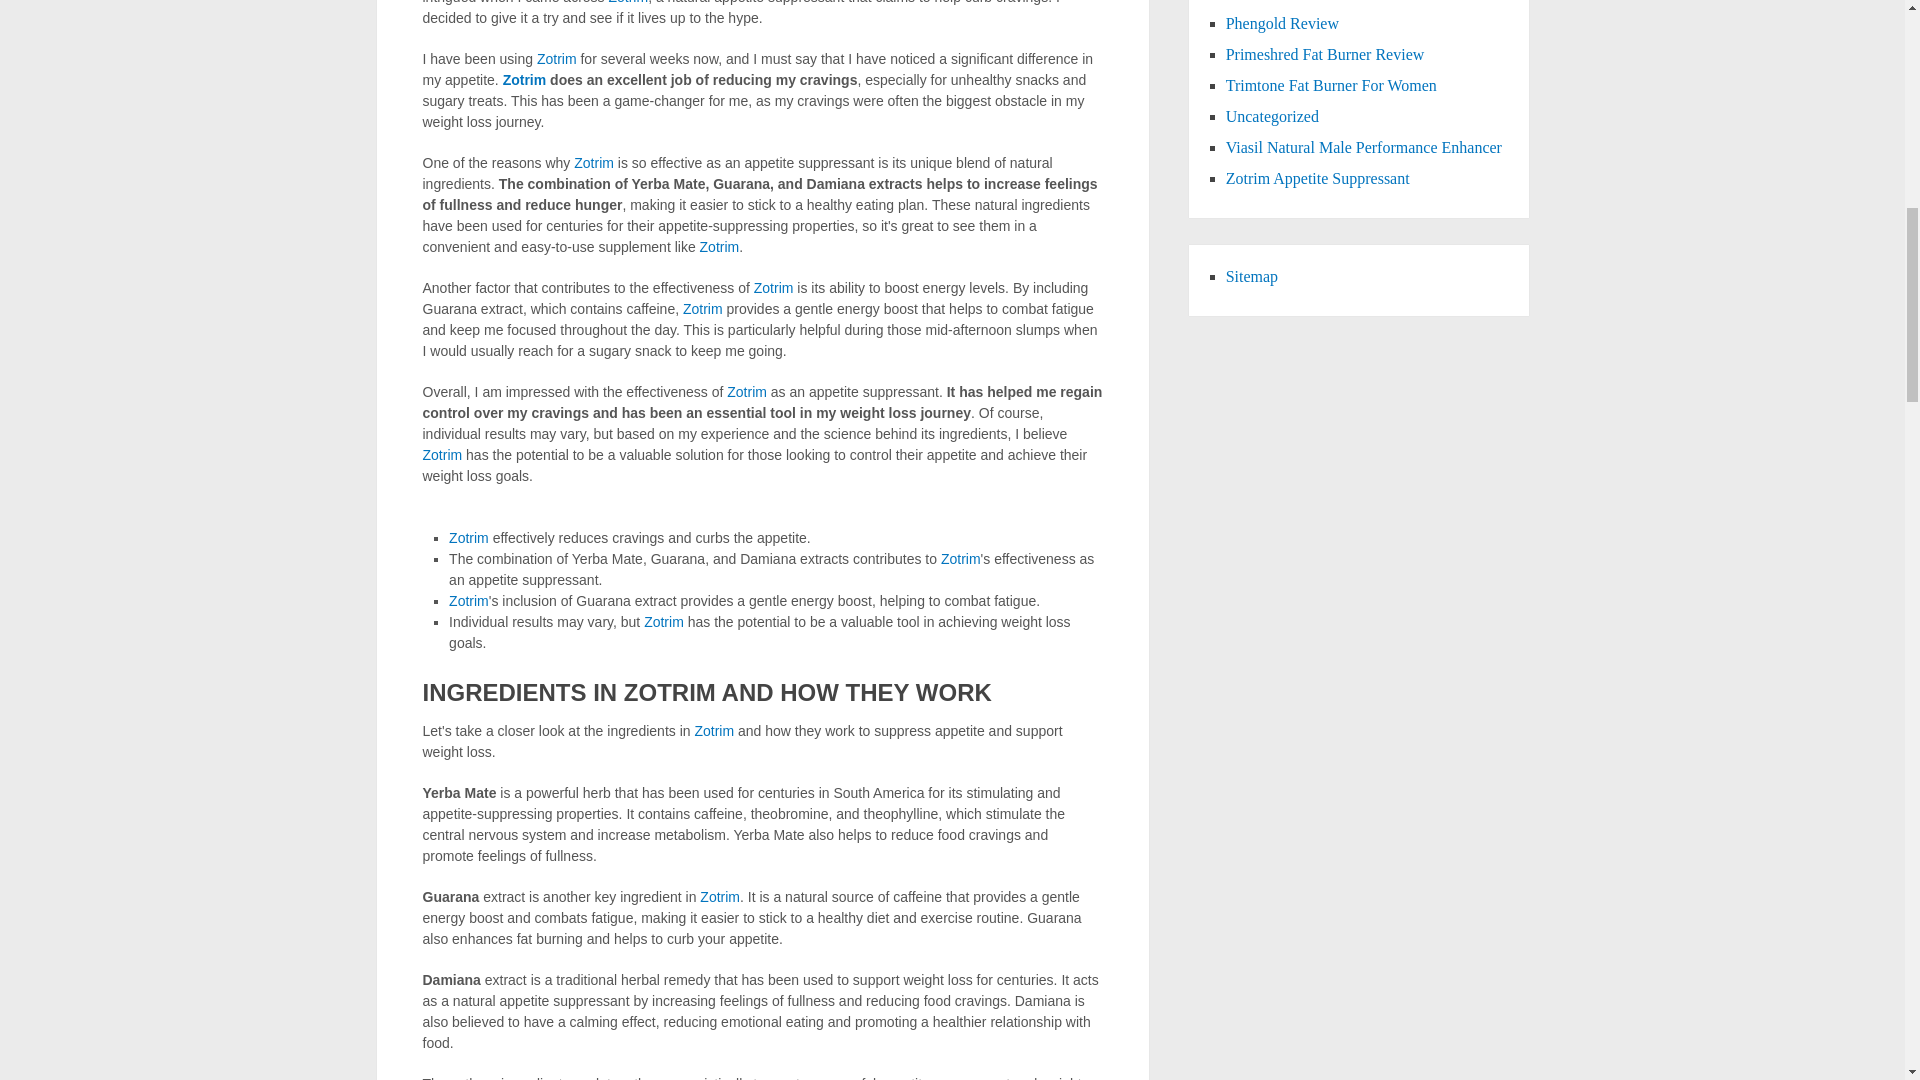 This screenshot has height=1080, width=1920. Describe the element at coordinates (774, 287) in the screenshot. I see `Zotrim` at that location.